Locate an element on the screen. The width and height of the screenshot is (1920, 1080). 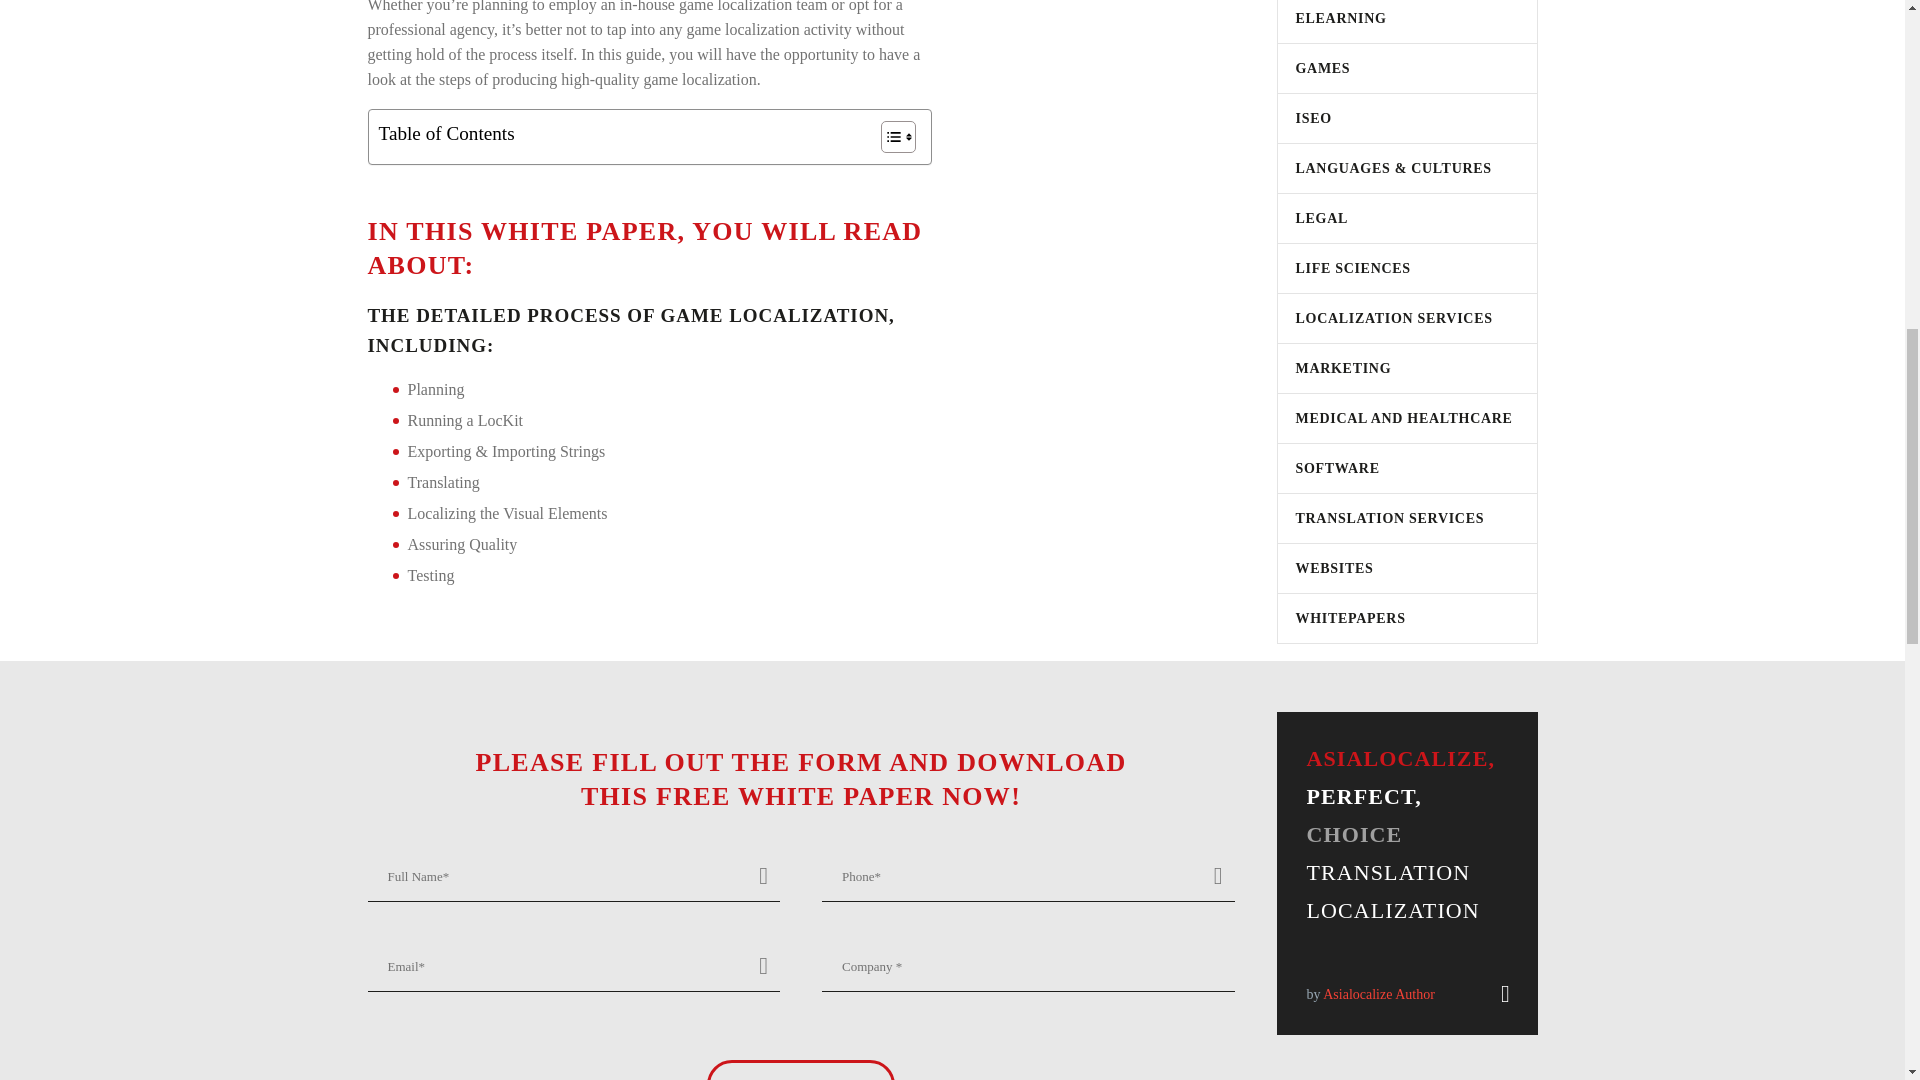
WEBSITES is located at coordinates (1326, 568).